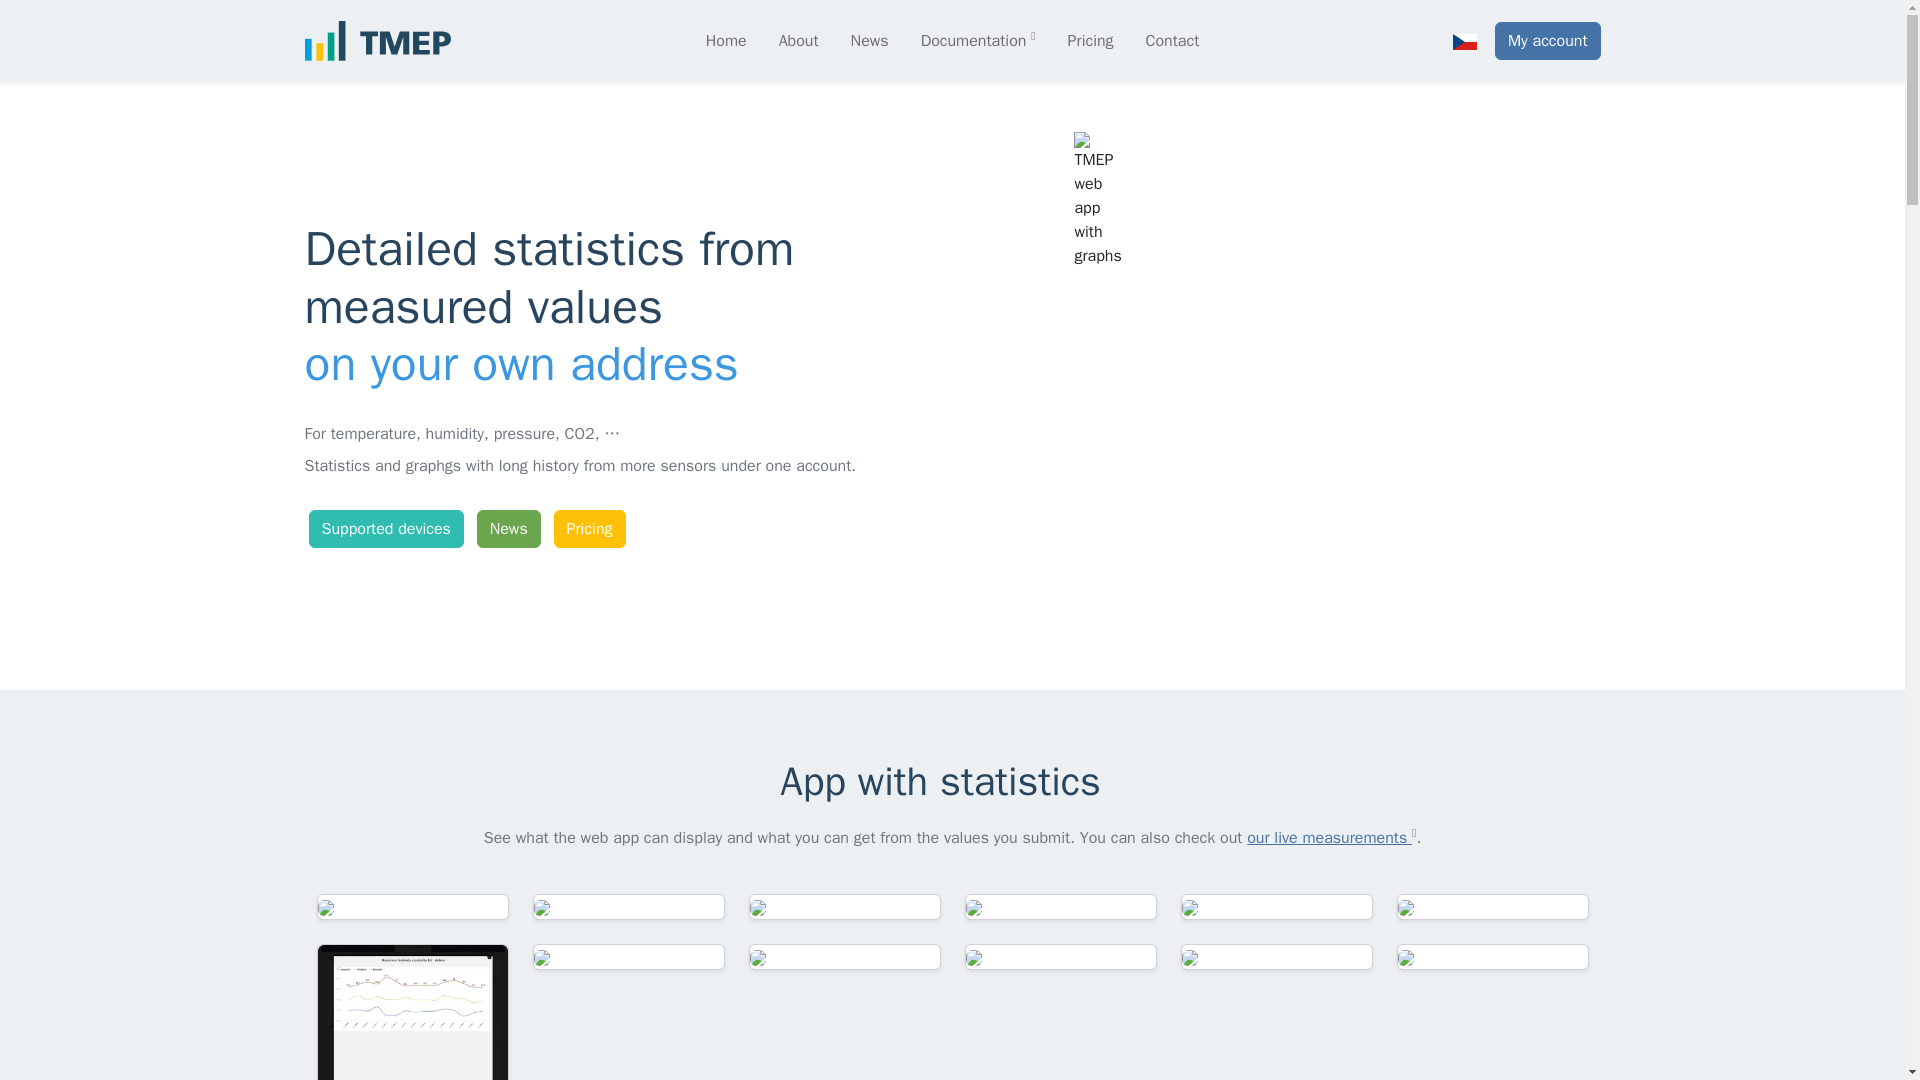 The image size is (1920, 1080). Describe the element at coordinates (978, 40) in the screenshot. I see `Documentation` at that location.